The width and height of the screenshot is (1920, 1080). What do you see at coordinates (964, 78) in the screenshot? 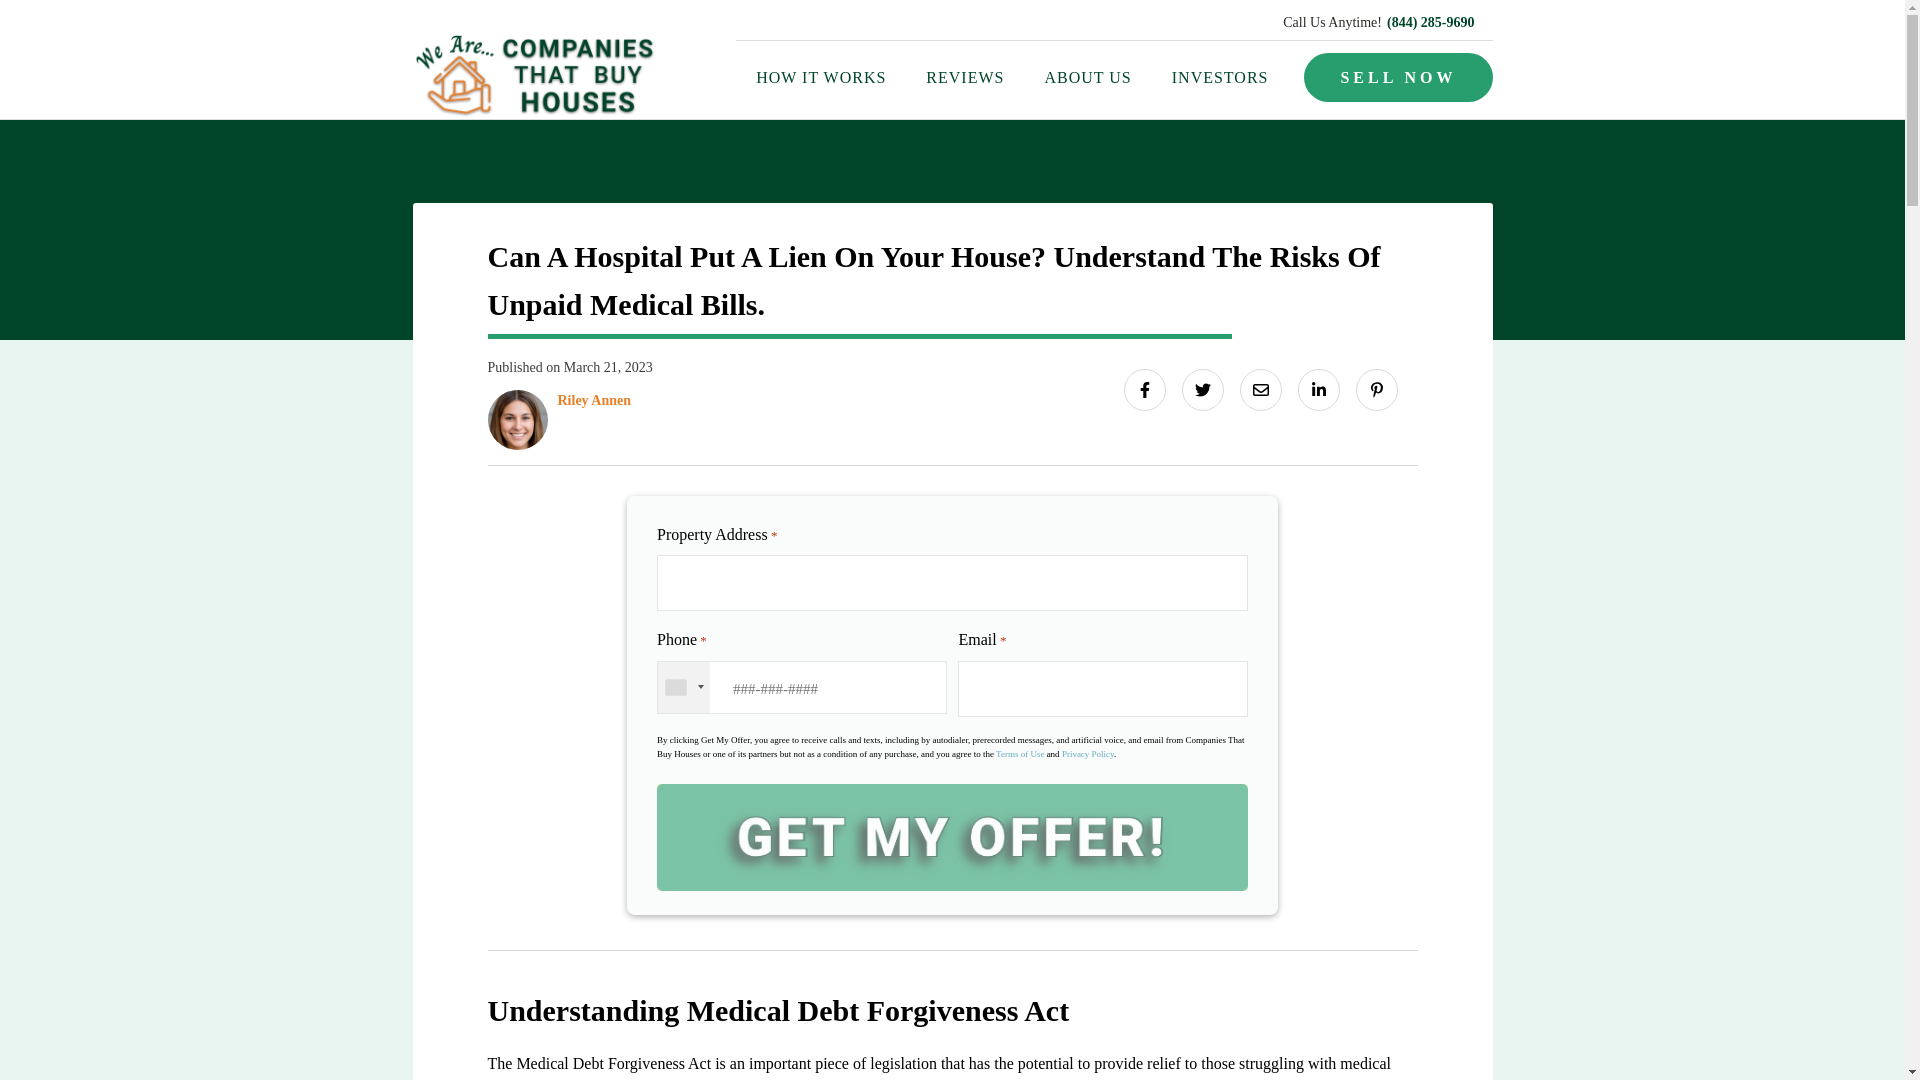
I see `REVIEWS` at bounding box center [964, 78].